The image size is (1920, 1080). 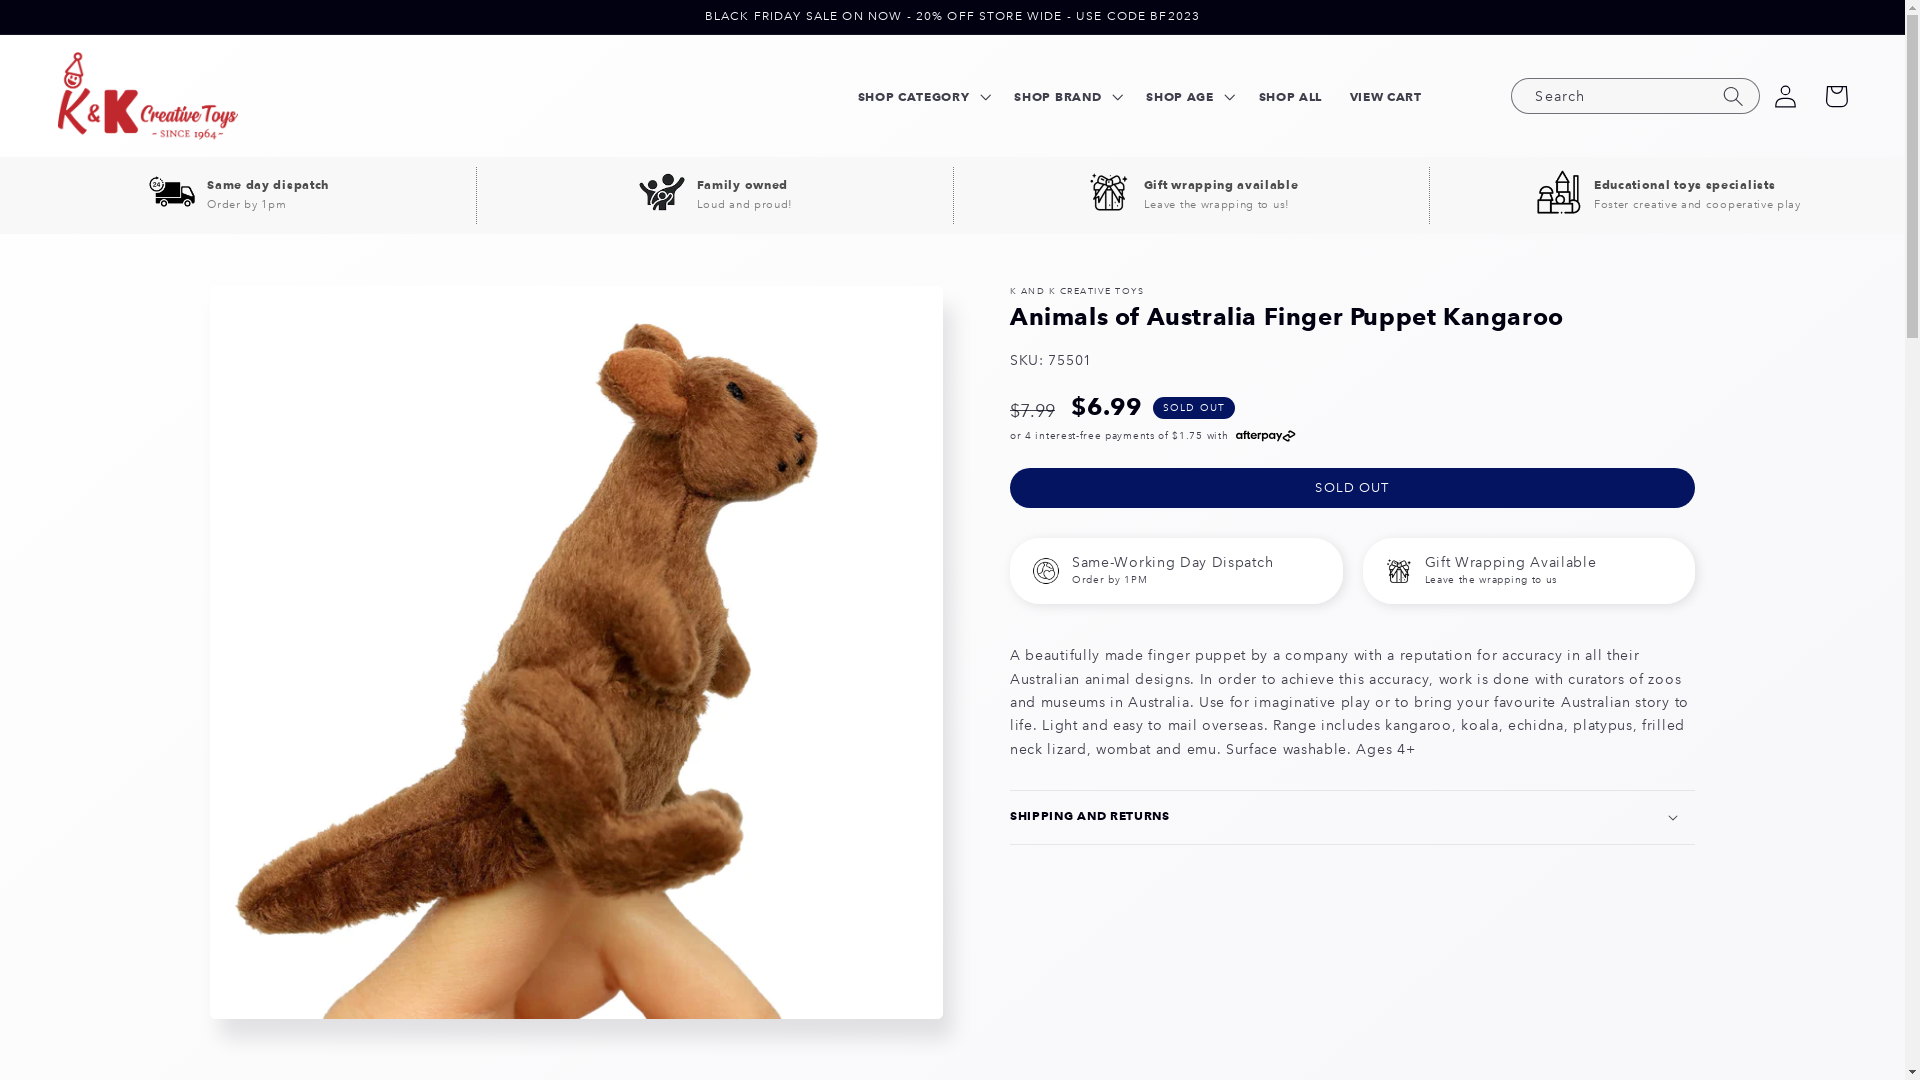 I want to click on Log in, so click(x=1786, y=96).